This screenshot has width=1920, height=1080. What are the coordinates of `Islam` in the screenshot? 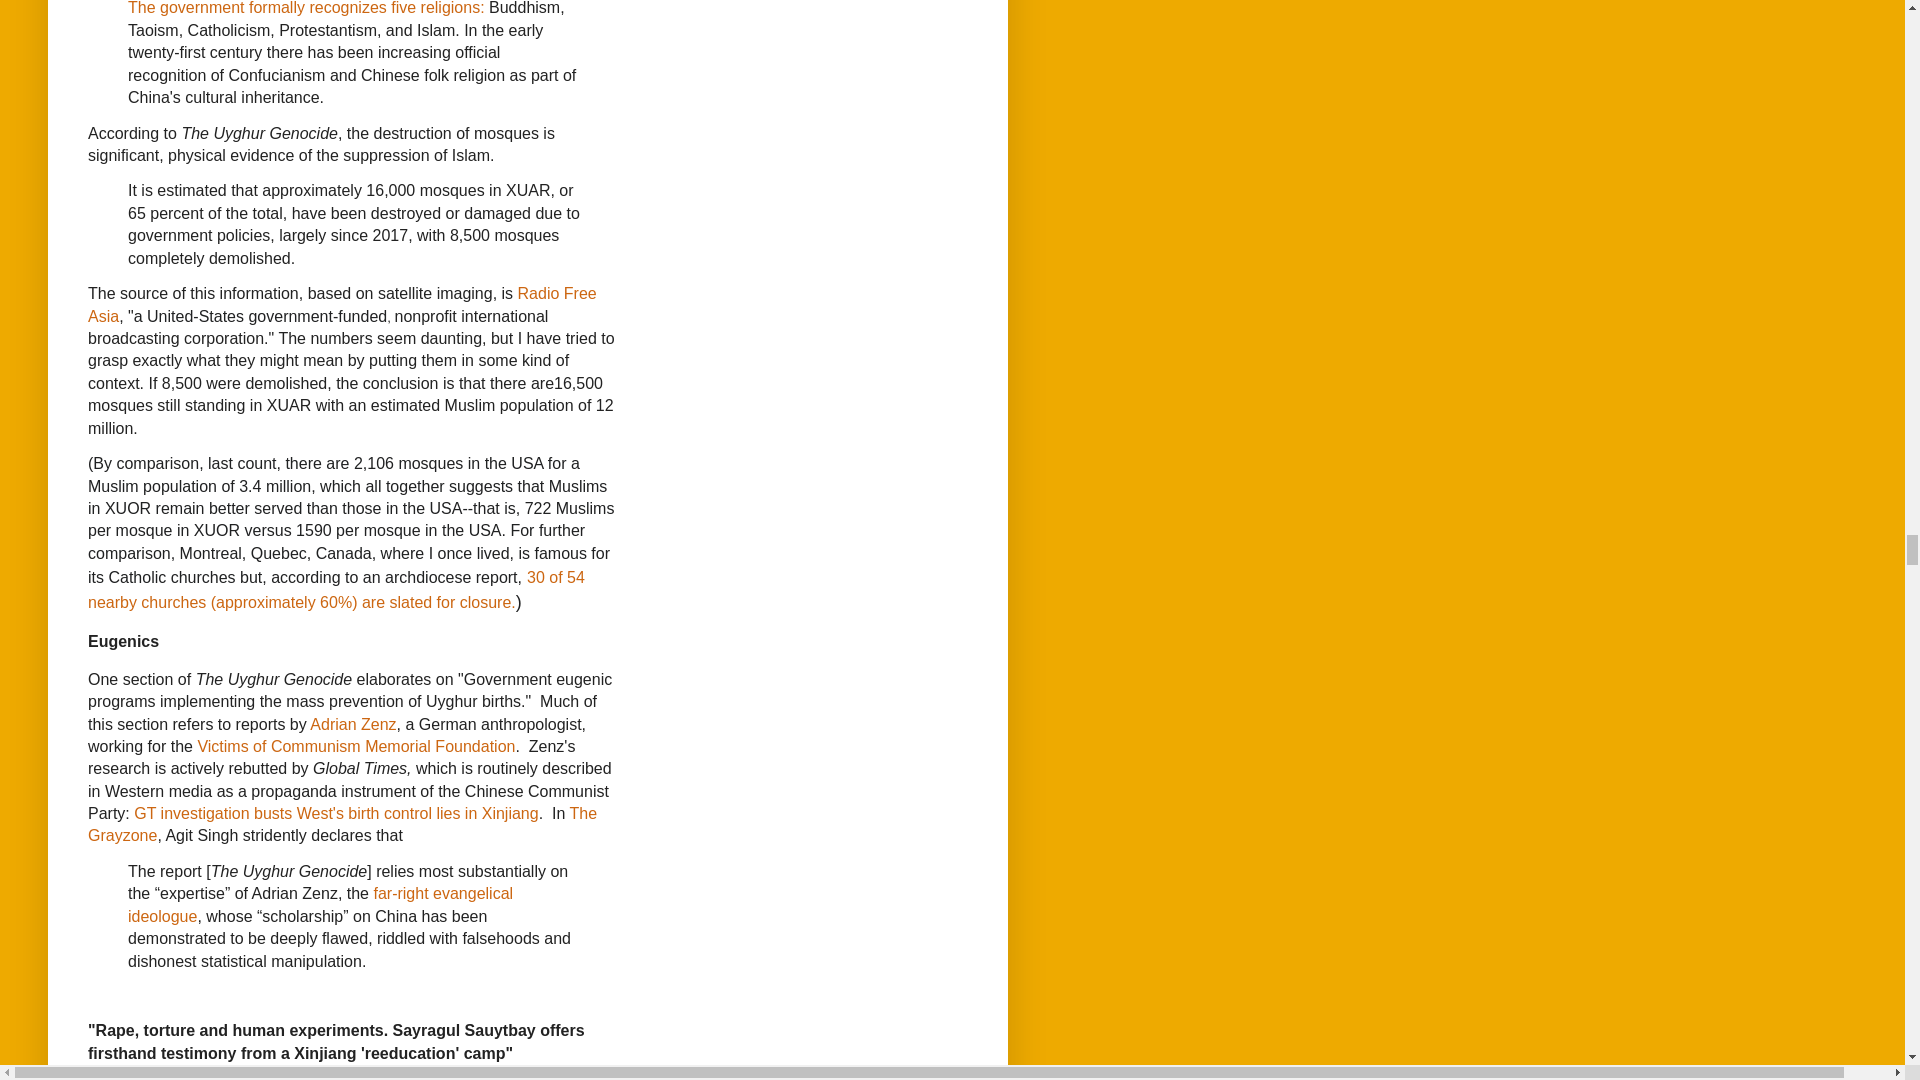 It's located at (436, 30).